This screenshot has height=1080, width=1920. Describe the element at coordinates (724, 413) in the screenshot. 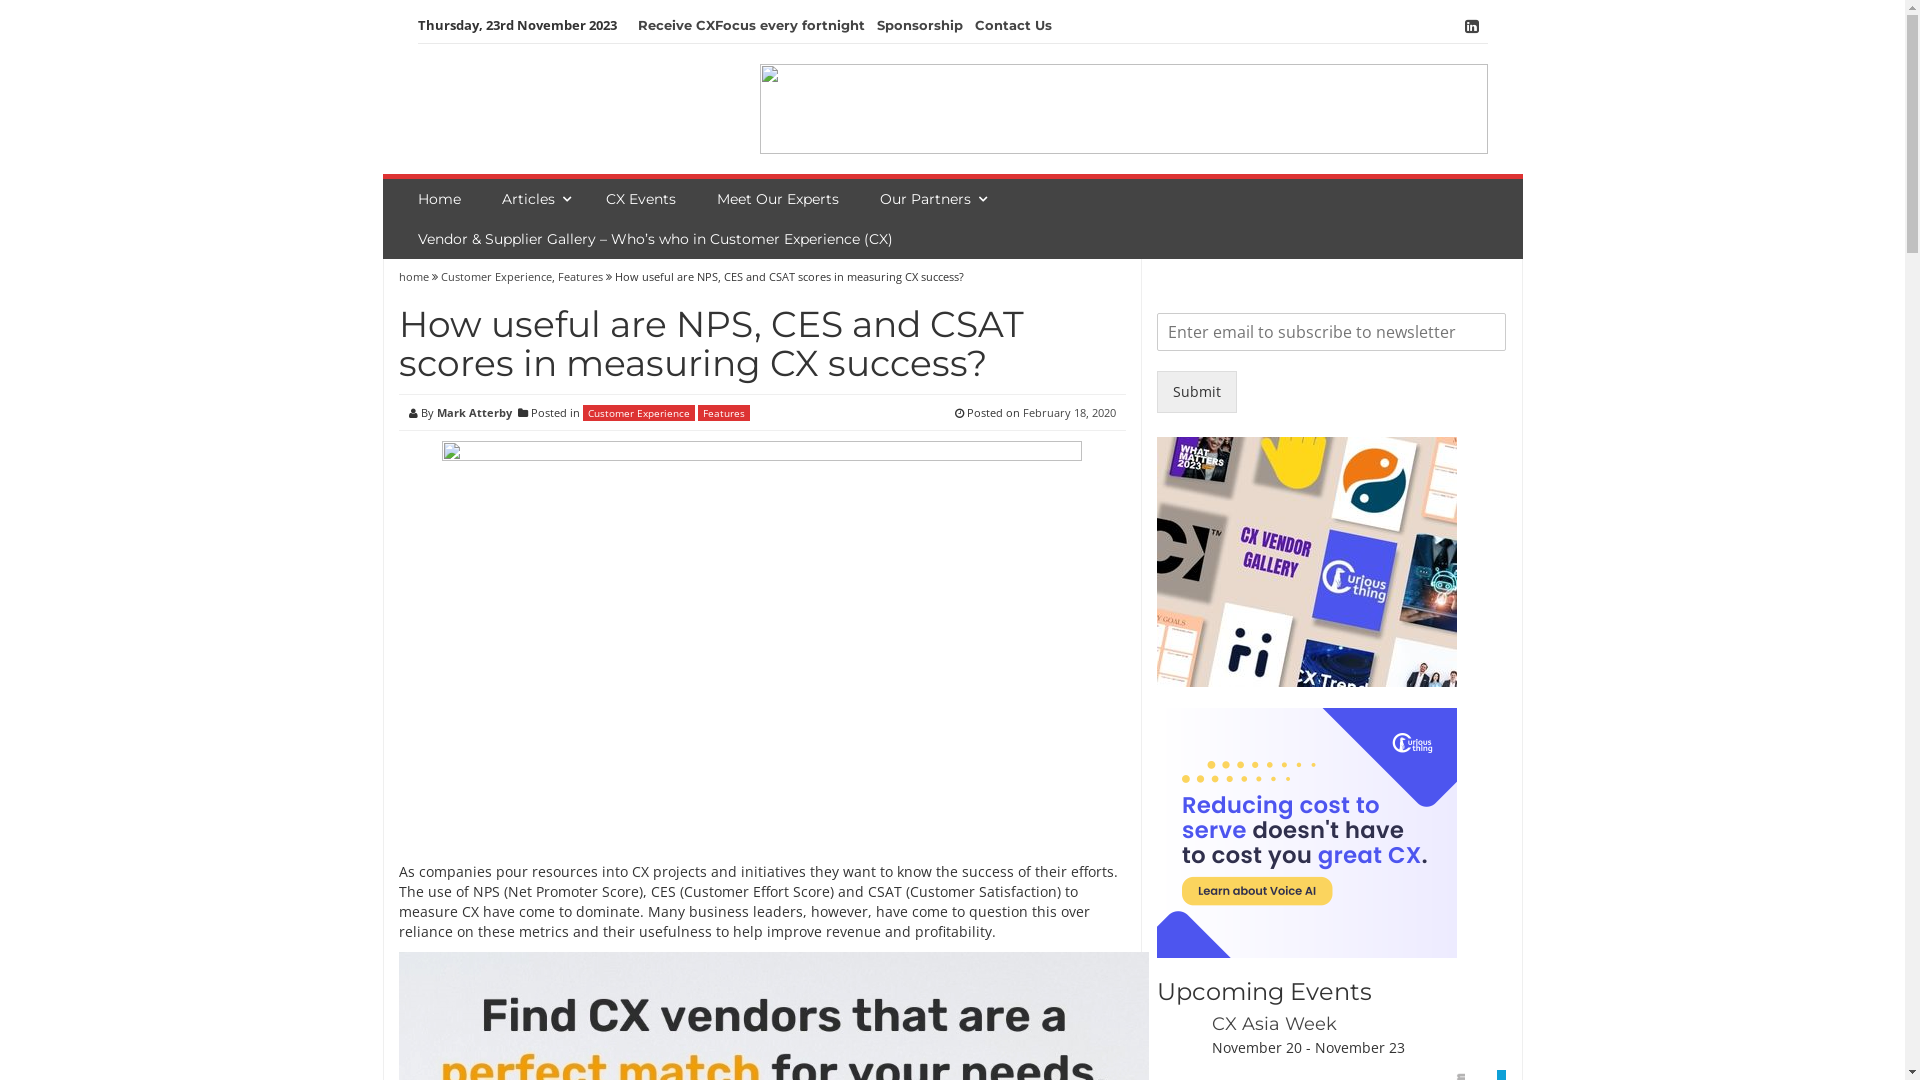

I see `Features` at that location.